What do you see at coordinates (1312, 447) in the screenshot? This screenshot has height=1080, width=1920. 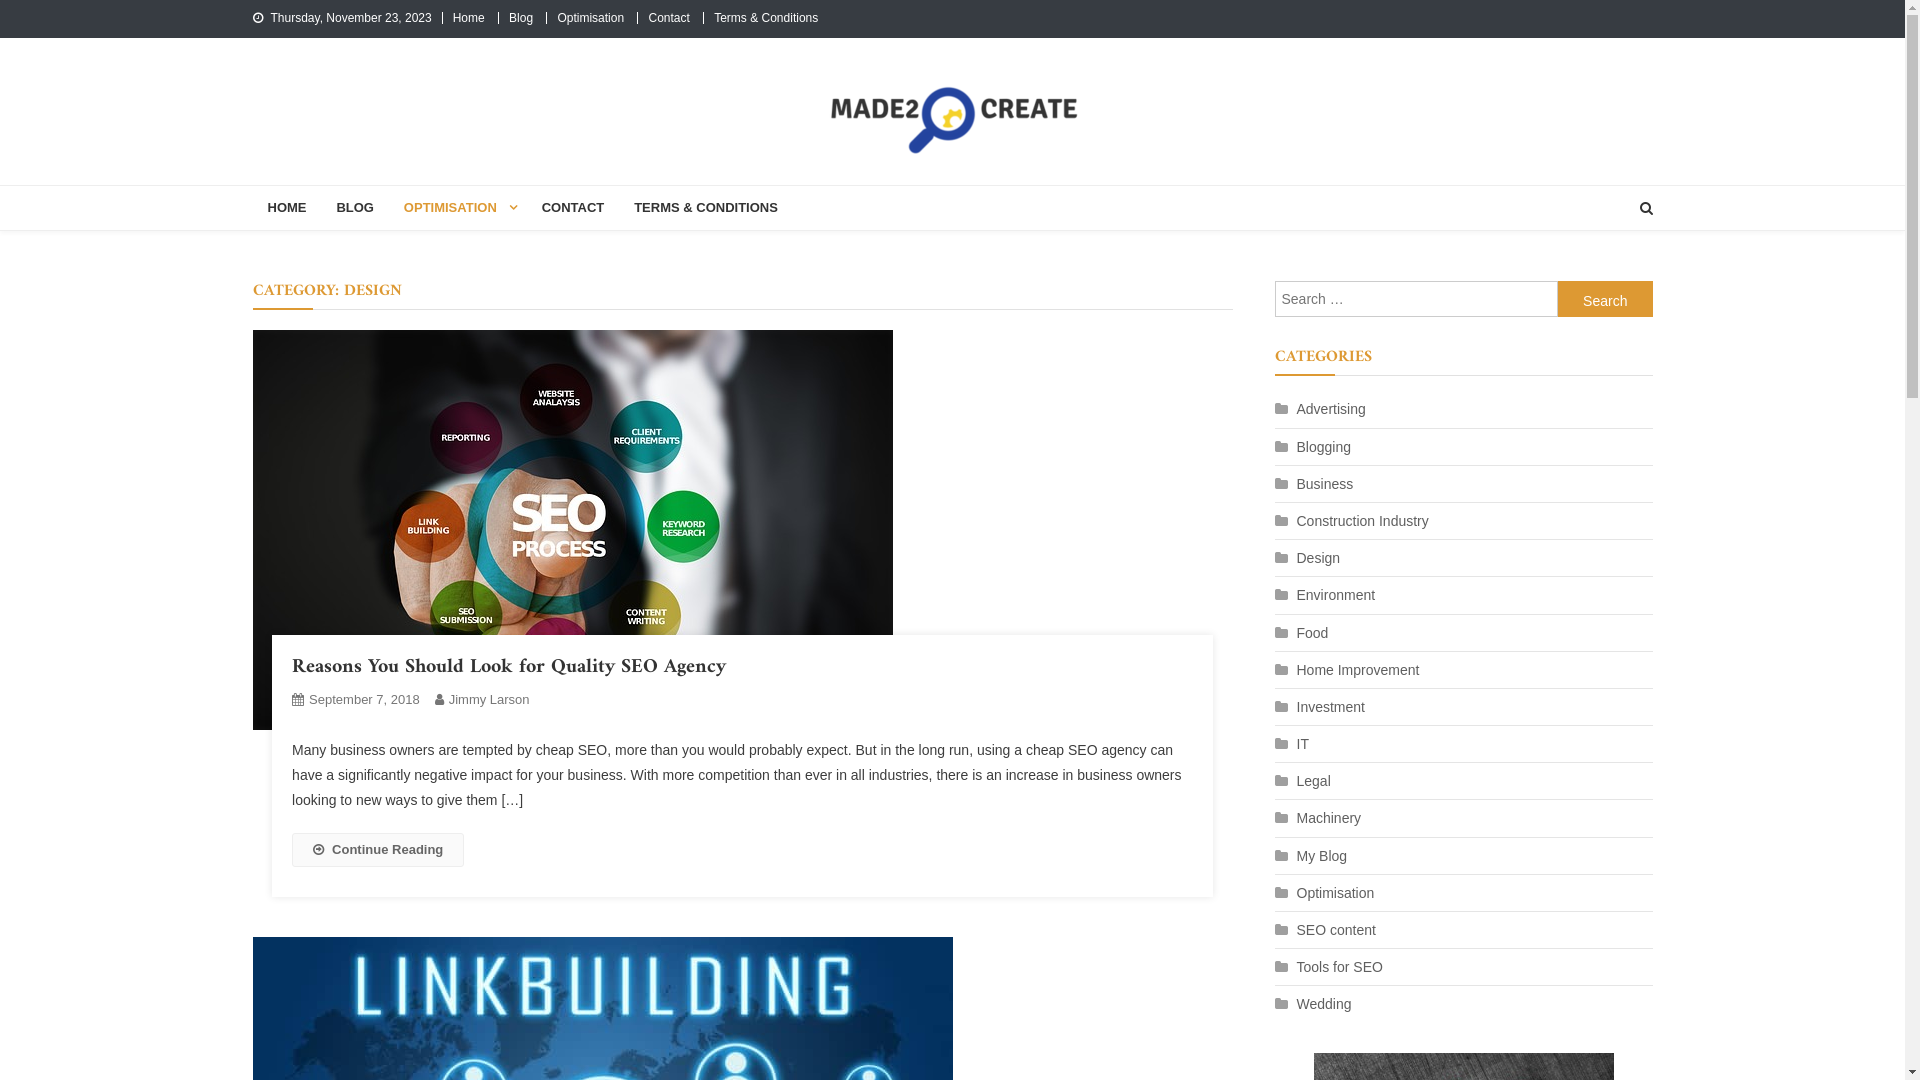 I see `Blogging` at bounding box center [1312, 447].